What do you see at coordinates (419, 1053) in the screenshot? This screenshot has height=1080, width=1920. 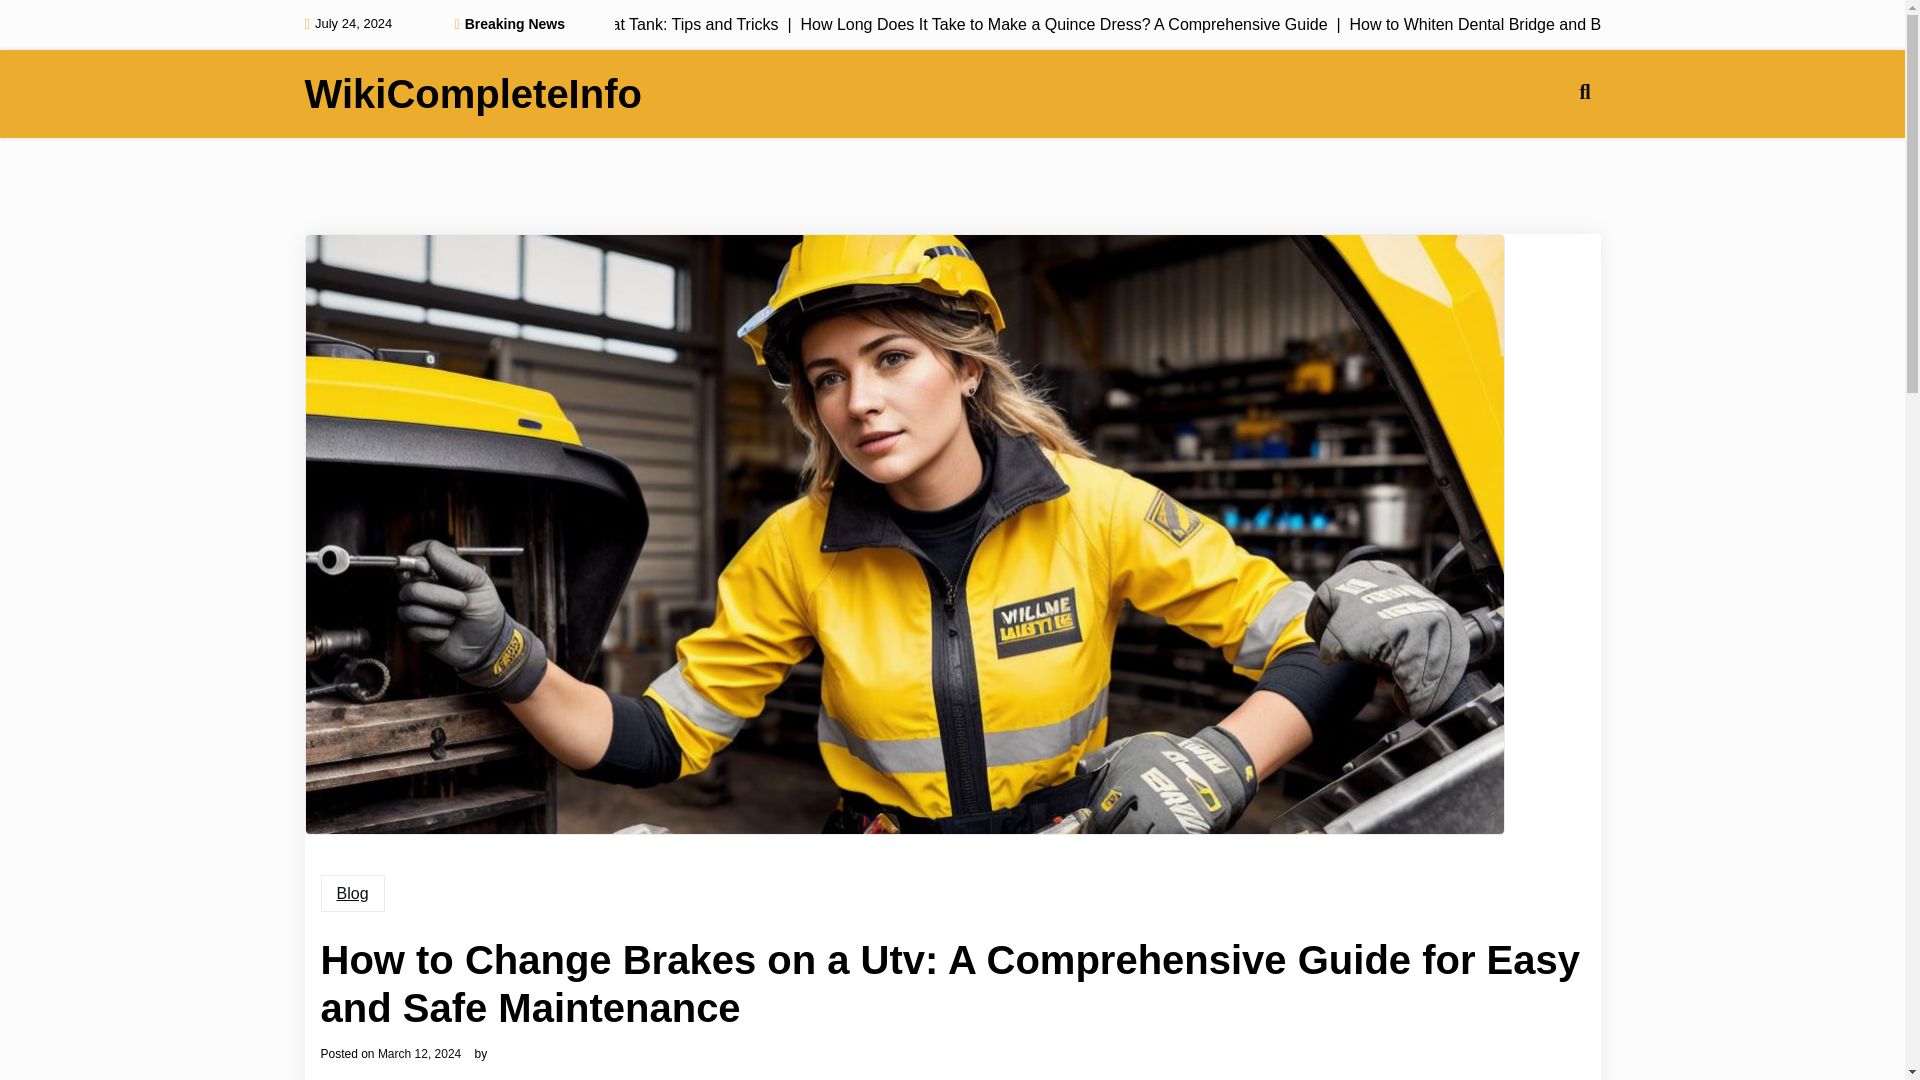 I see `March 12, 2024` at bounding box center [419, 1053].